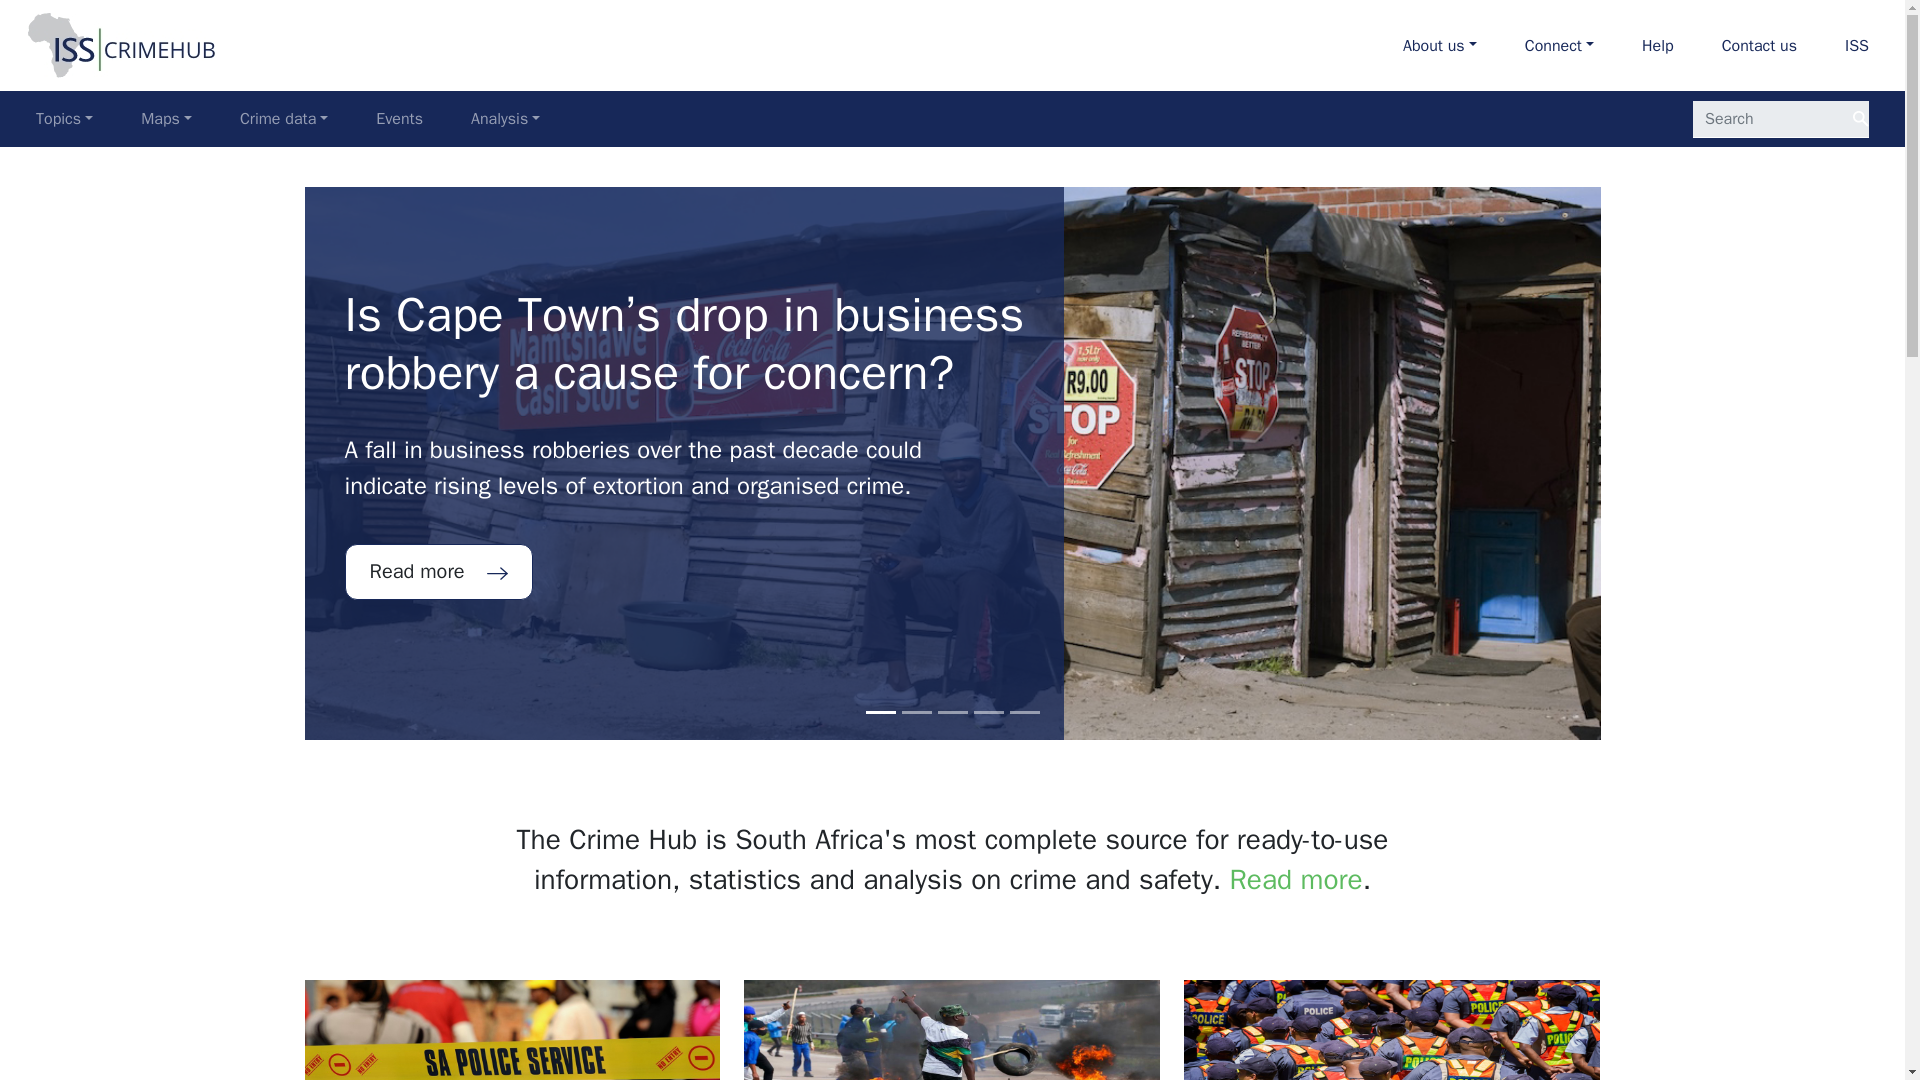  Describe the element at coordinates (288, 119) in the screenshot. I see `Analysis` at that location.